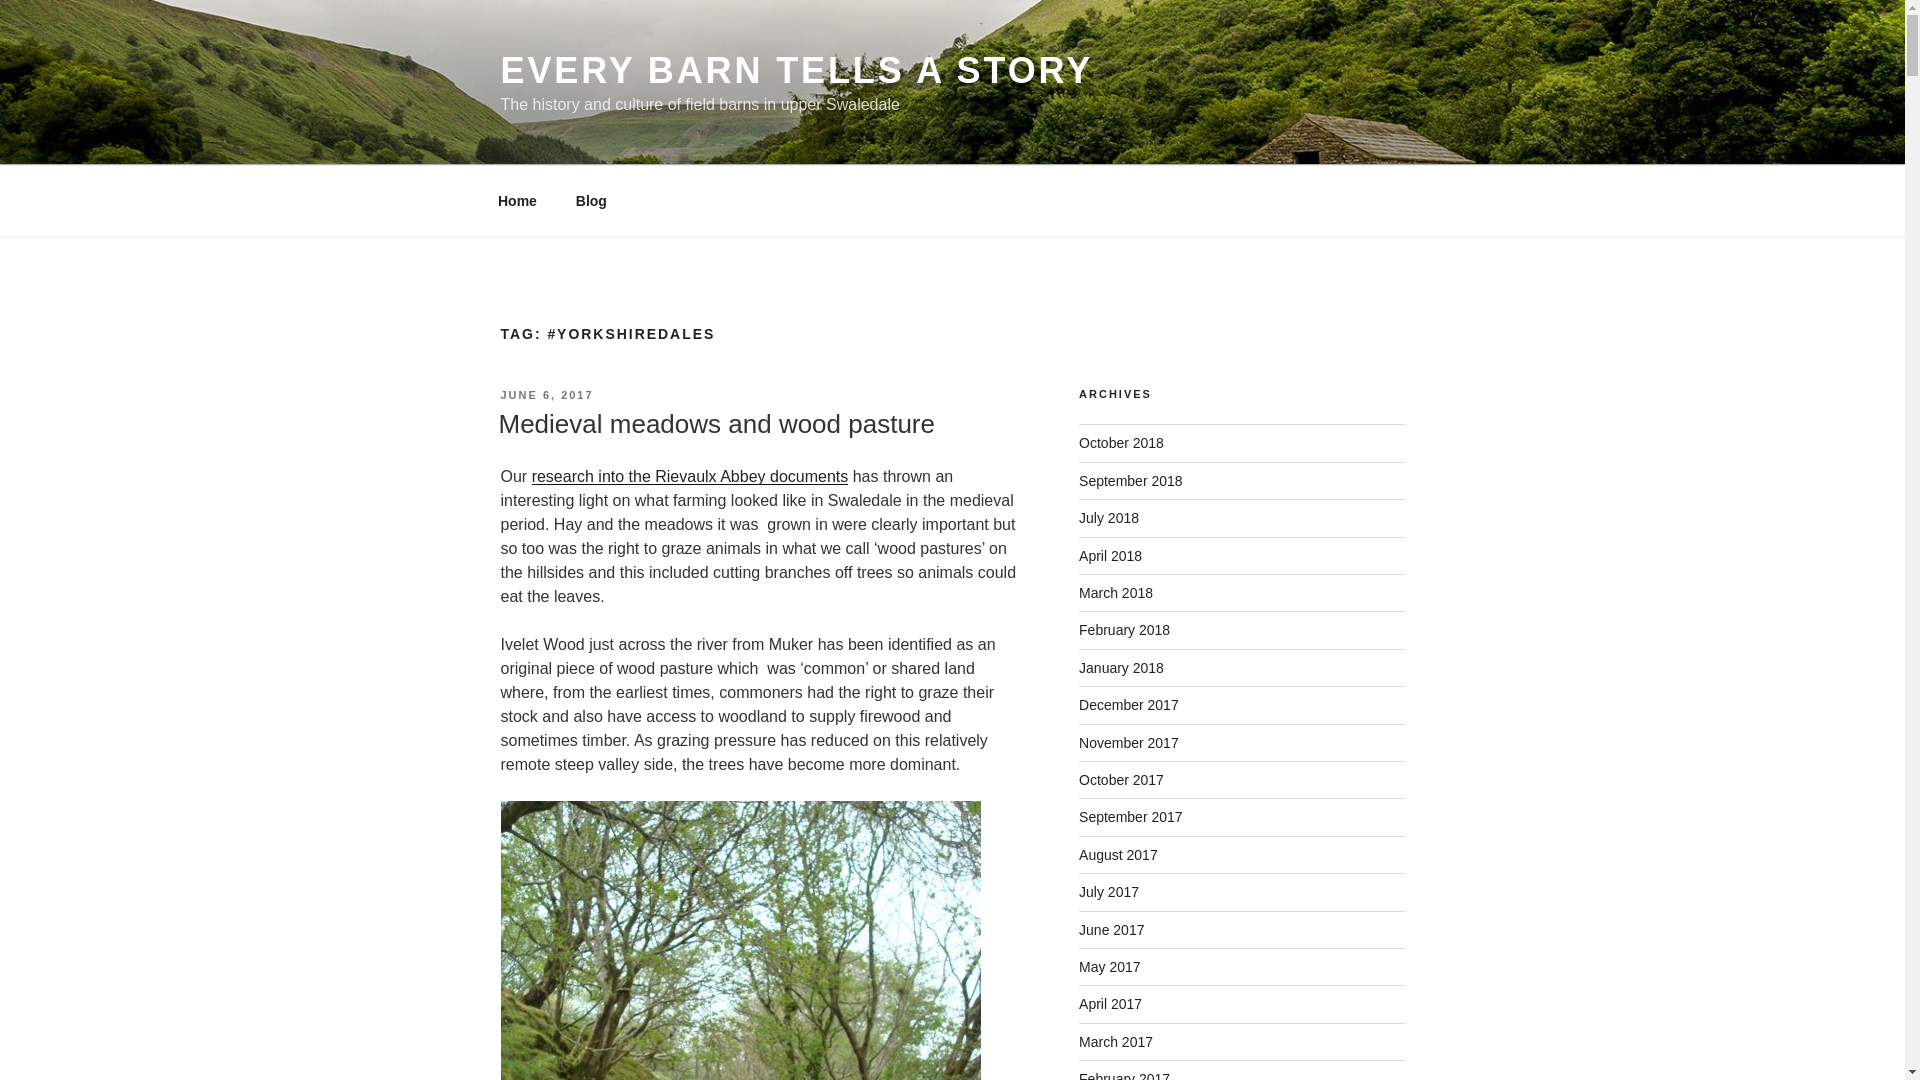 Image resolution: width=1920 pixels, height=1080 pixels. I want to click on research into the Rievaulx Abbey documents, so click(690, 476).